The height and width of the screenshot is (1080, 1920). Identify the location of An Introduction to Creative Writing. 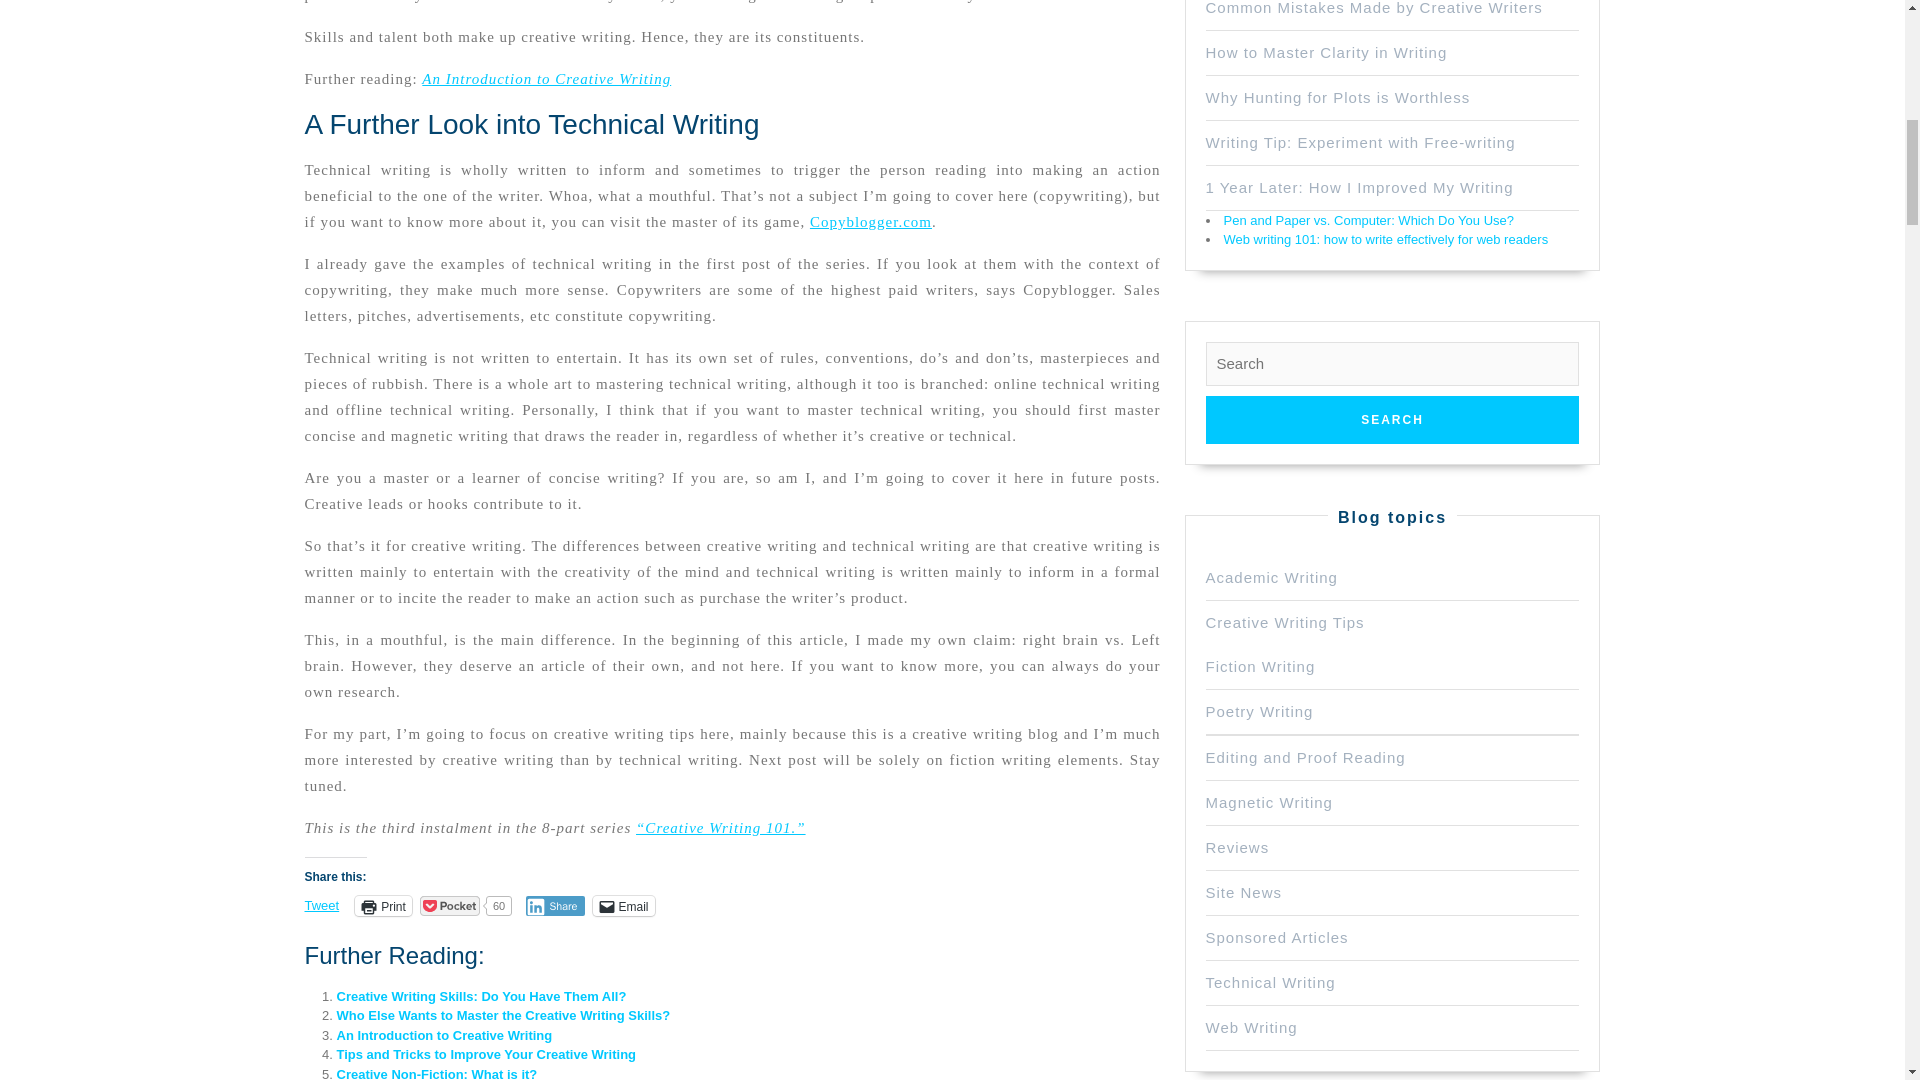
(546, 79).